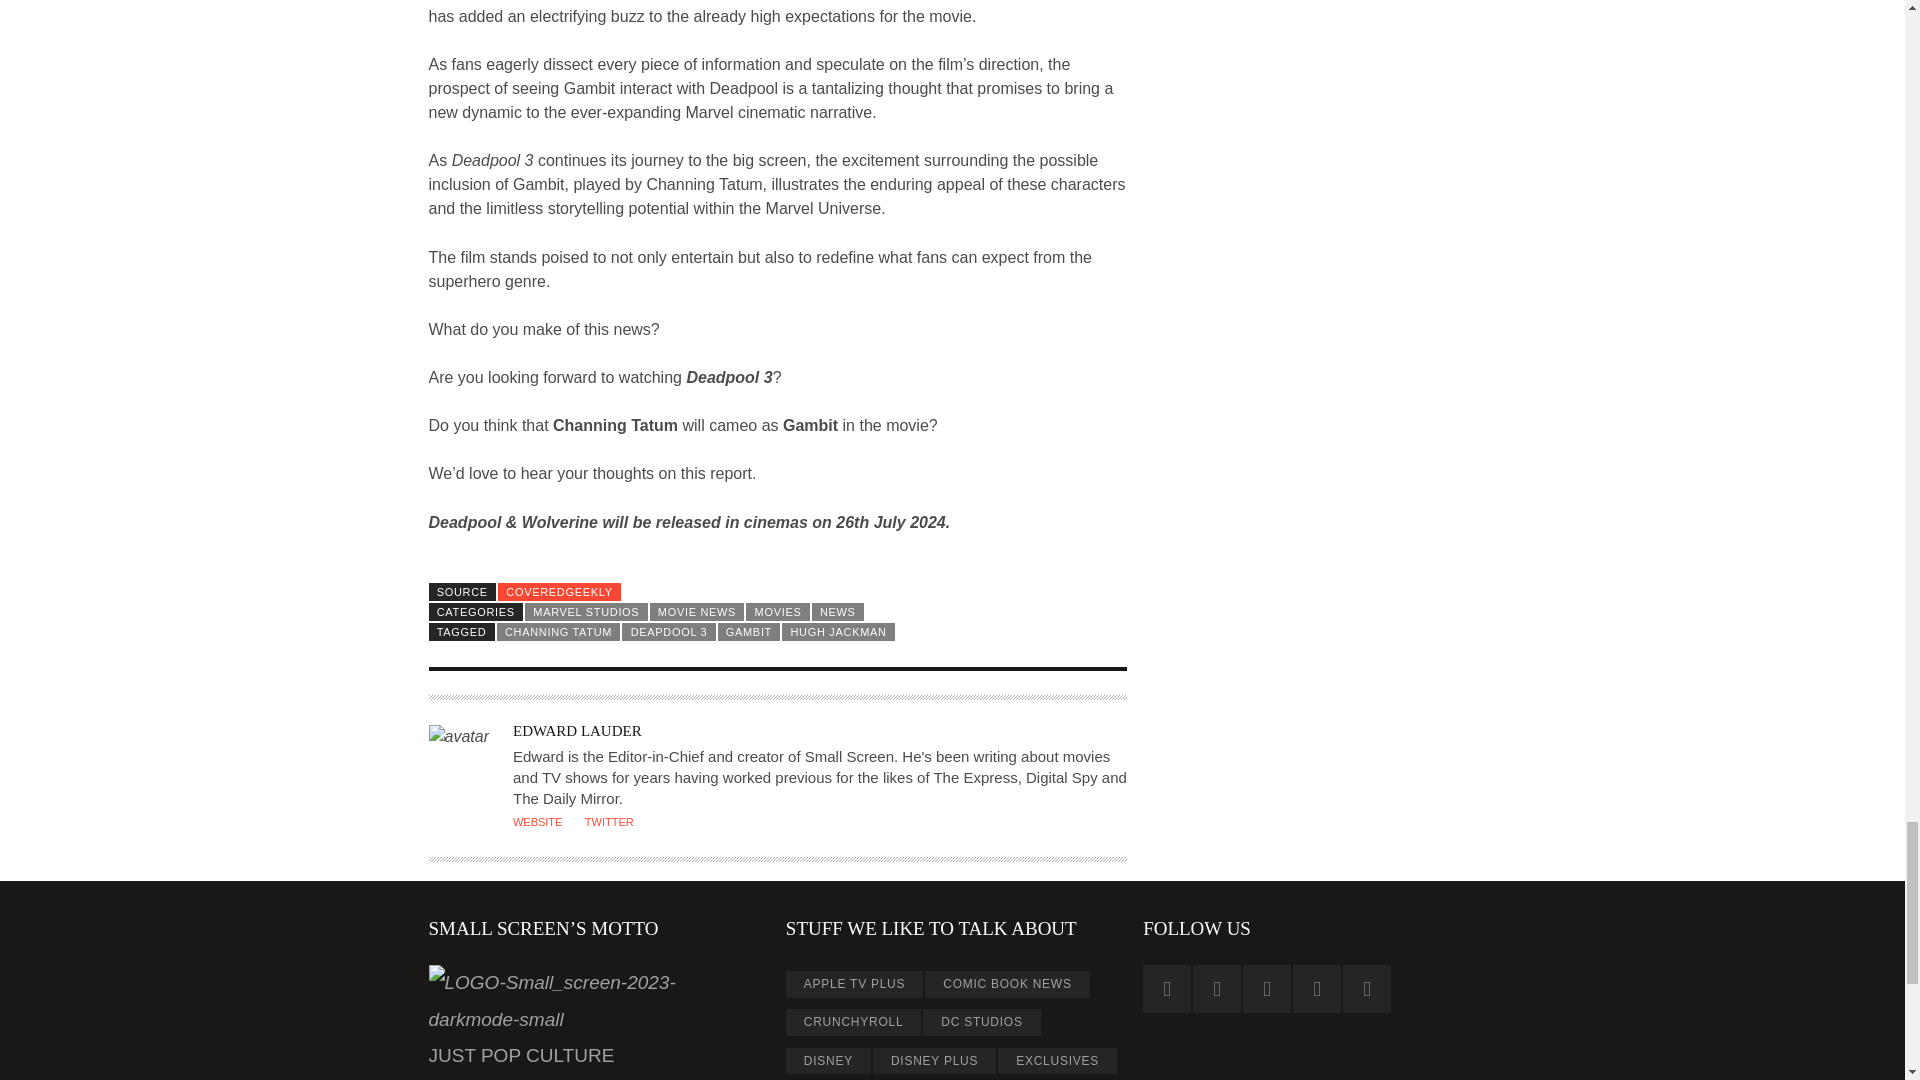  What do you see at coordinates (697, 612) in the screenshot?
I see `View all posts in MOVIE NEWS` at bounding box center [697, 612].